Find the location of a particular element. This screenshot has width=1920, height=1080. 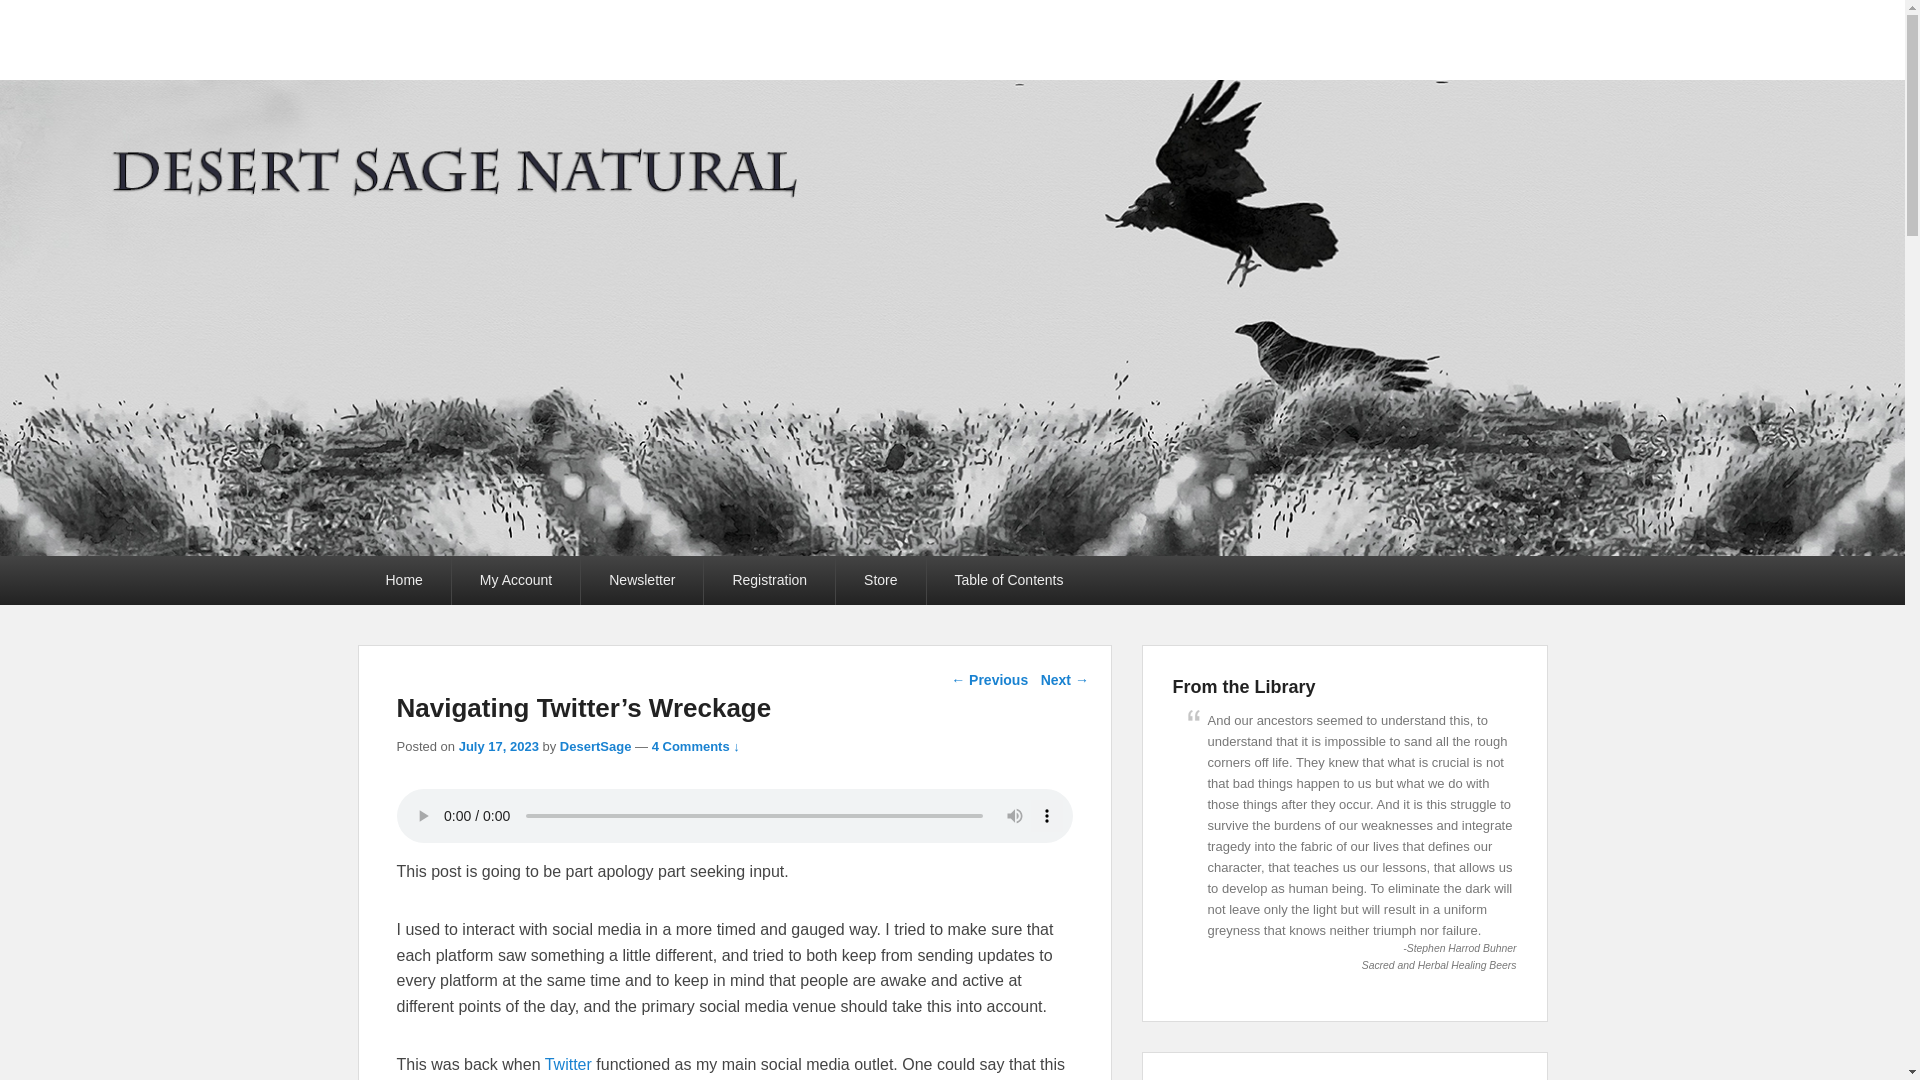

Store is located at coordinates (880, 580).